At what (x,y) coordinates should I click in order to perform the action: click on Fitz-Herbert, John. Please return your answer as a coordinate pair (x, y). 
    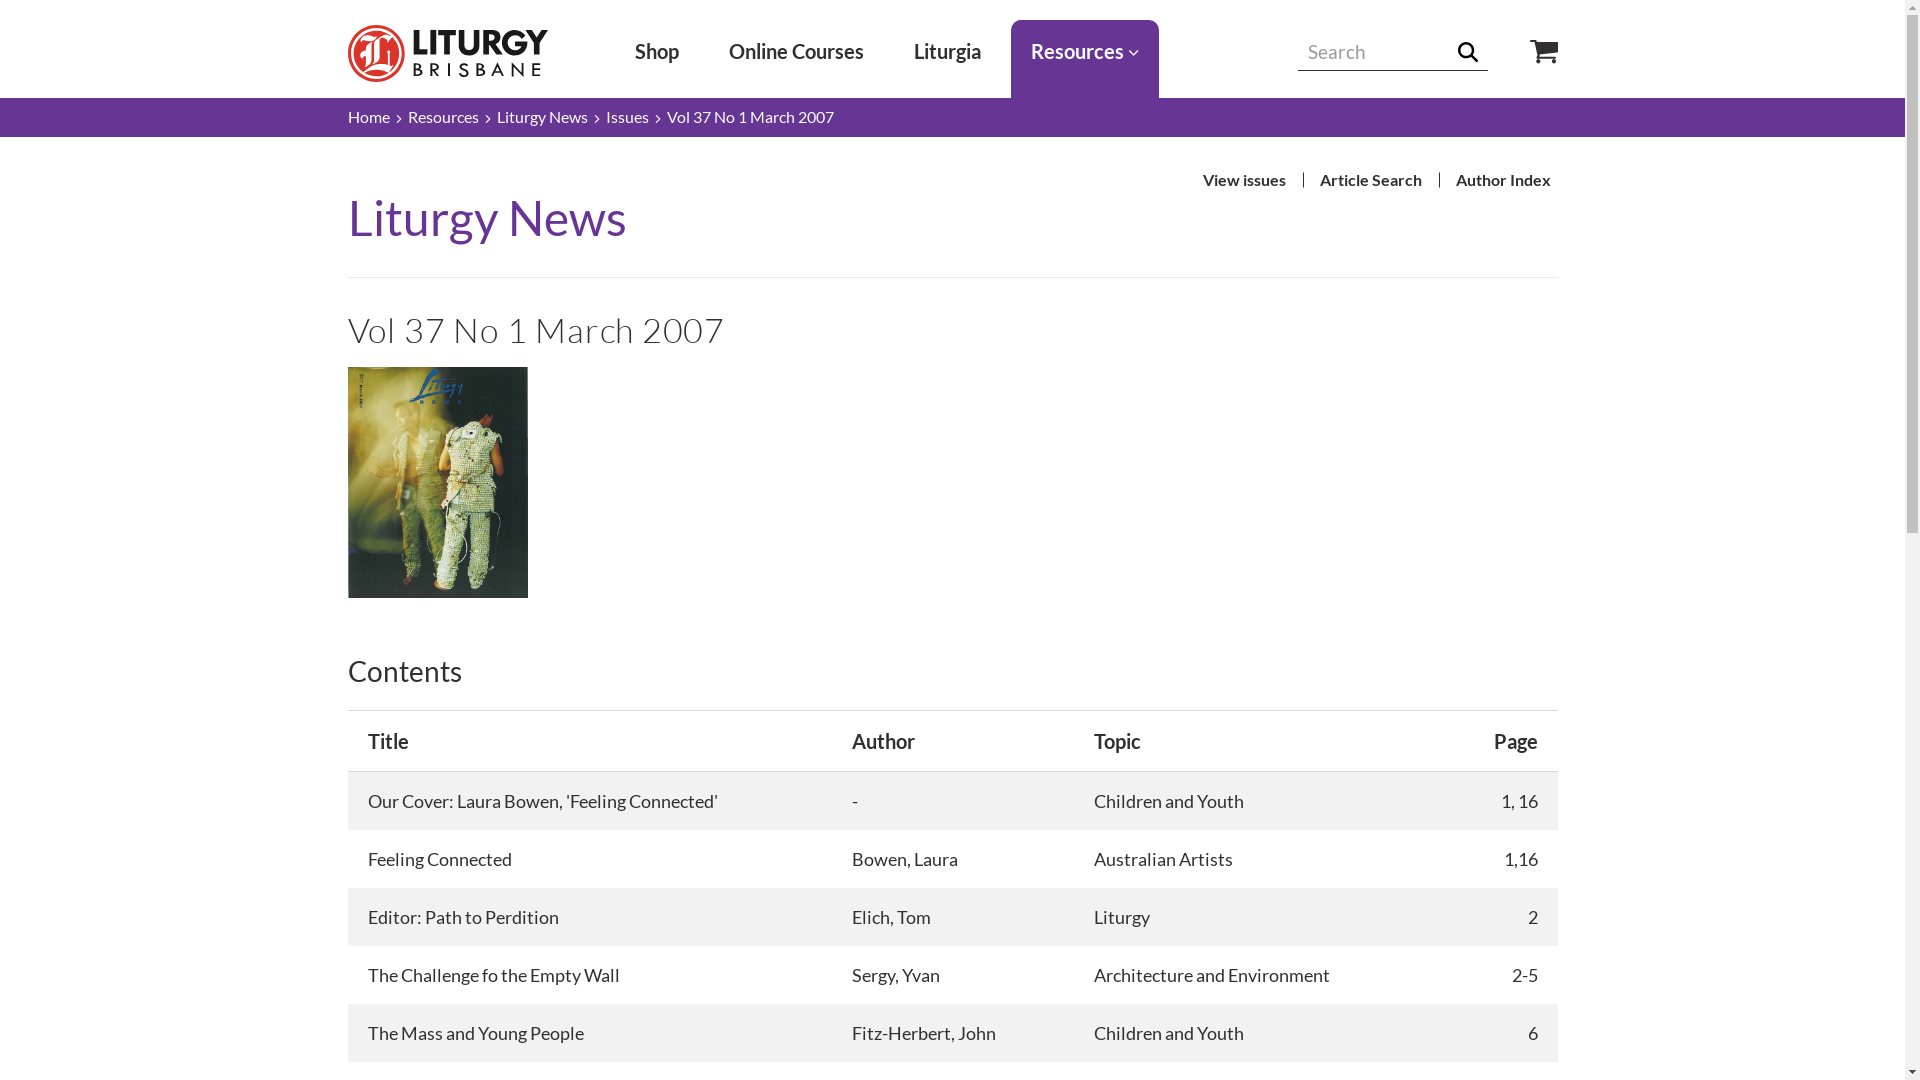
    Looking at the image, I should click on (924, 1033).